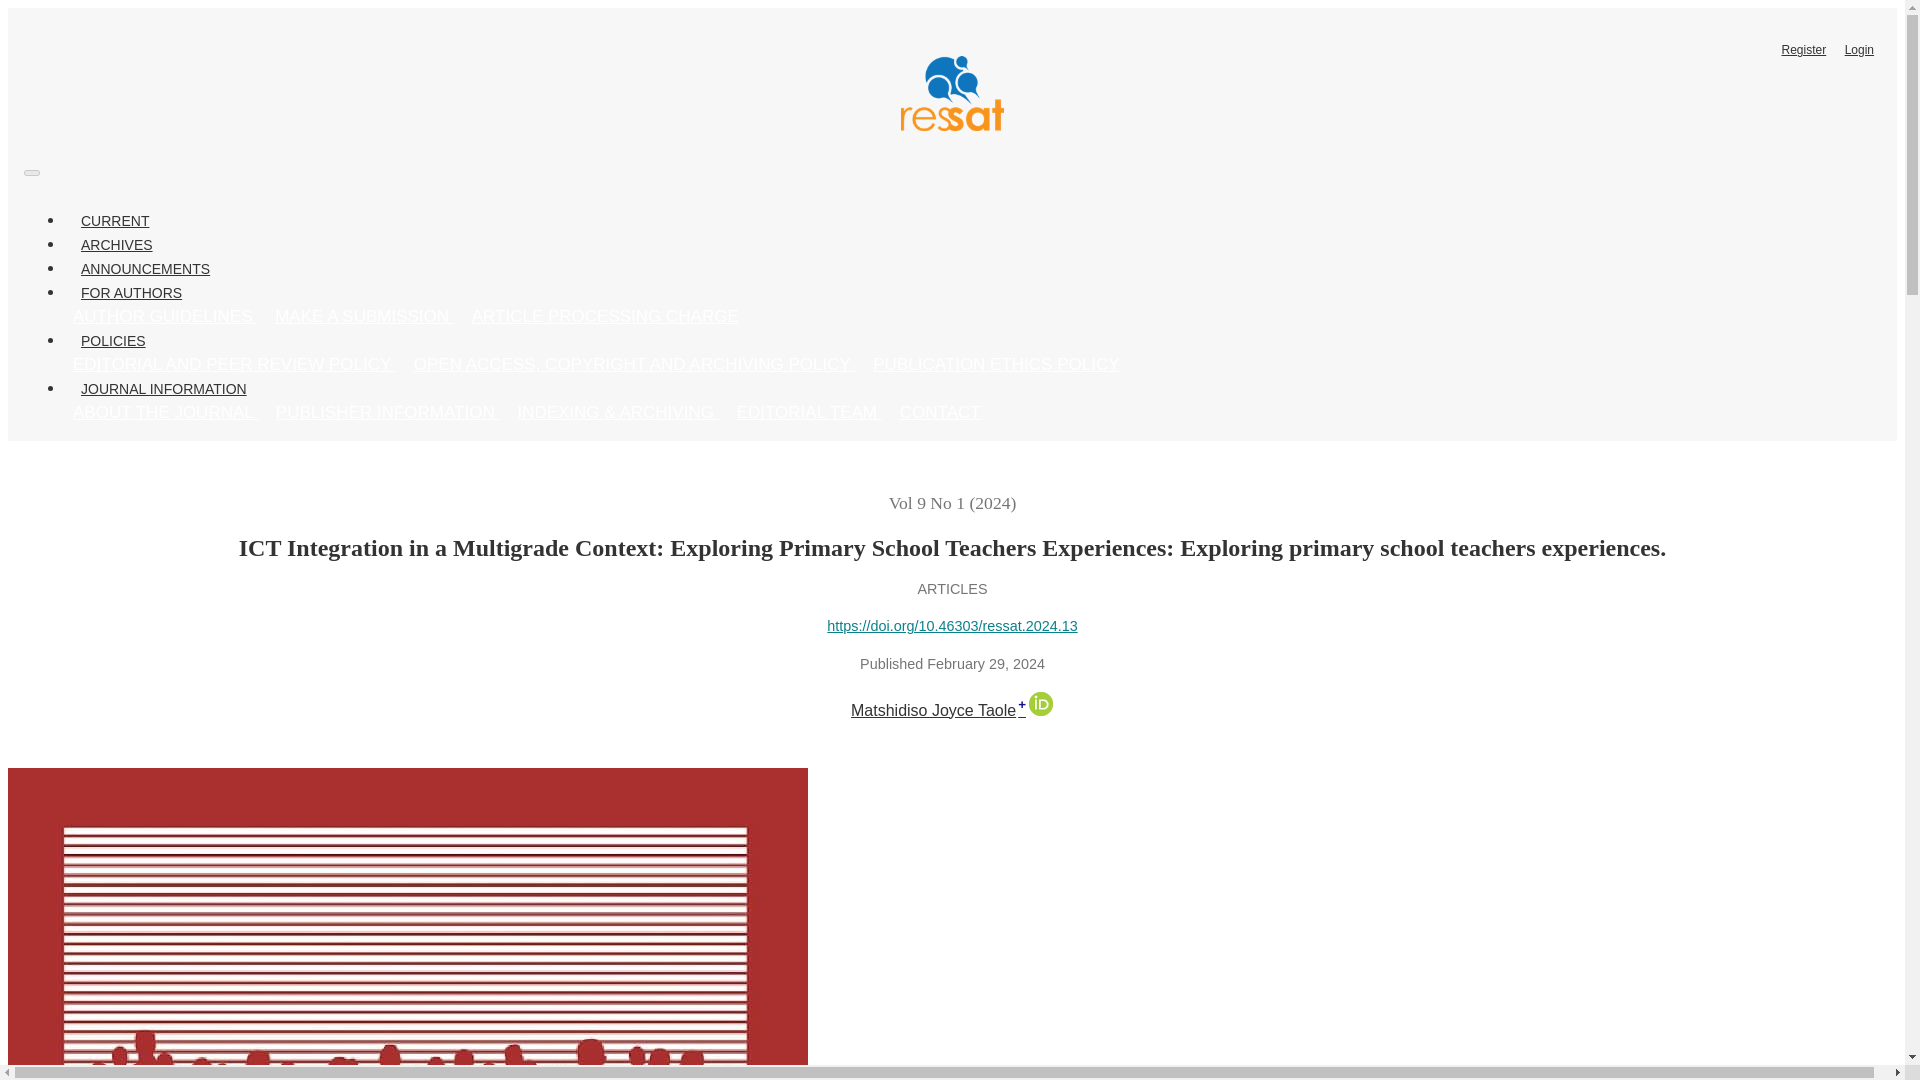  Describe the element at coordinates (234, 364) in the screenshot. I see `EDITORIAL AND PEER REVIEW POLICY` at that location.